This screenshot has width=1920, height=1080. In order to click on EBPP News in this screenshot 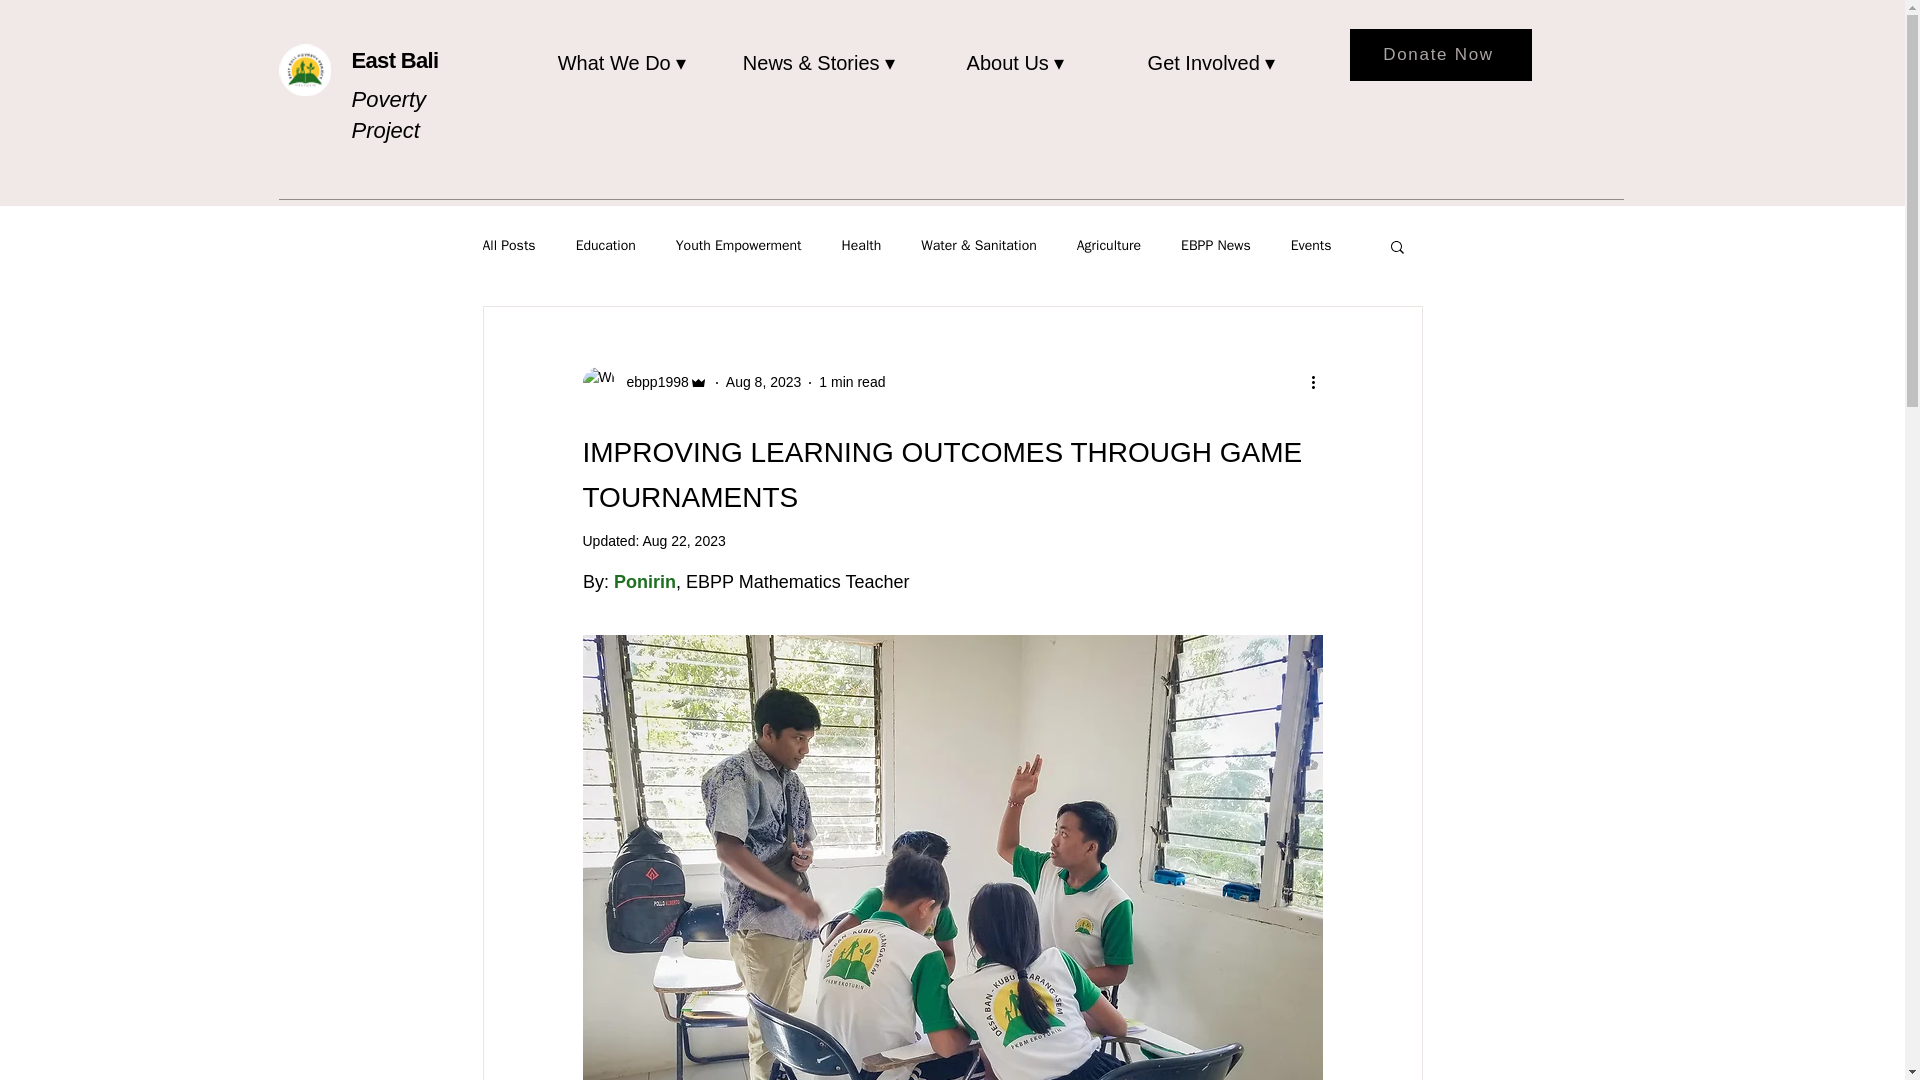, I will do `click(1216, 245)`.